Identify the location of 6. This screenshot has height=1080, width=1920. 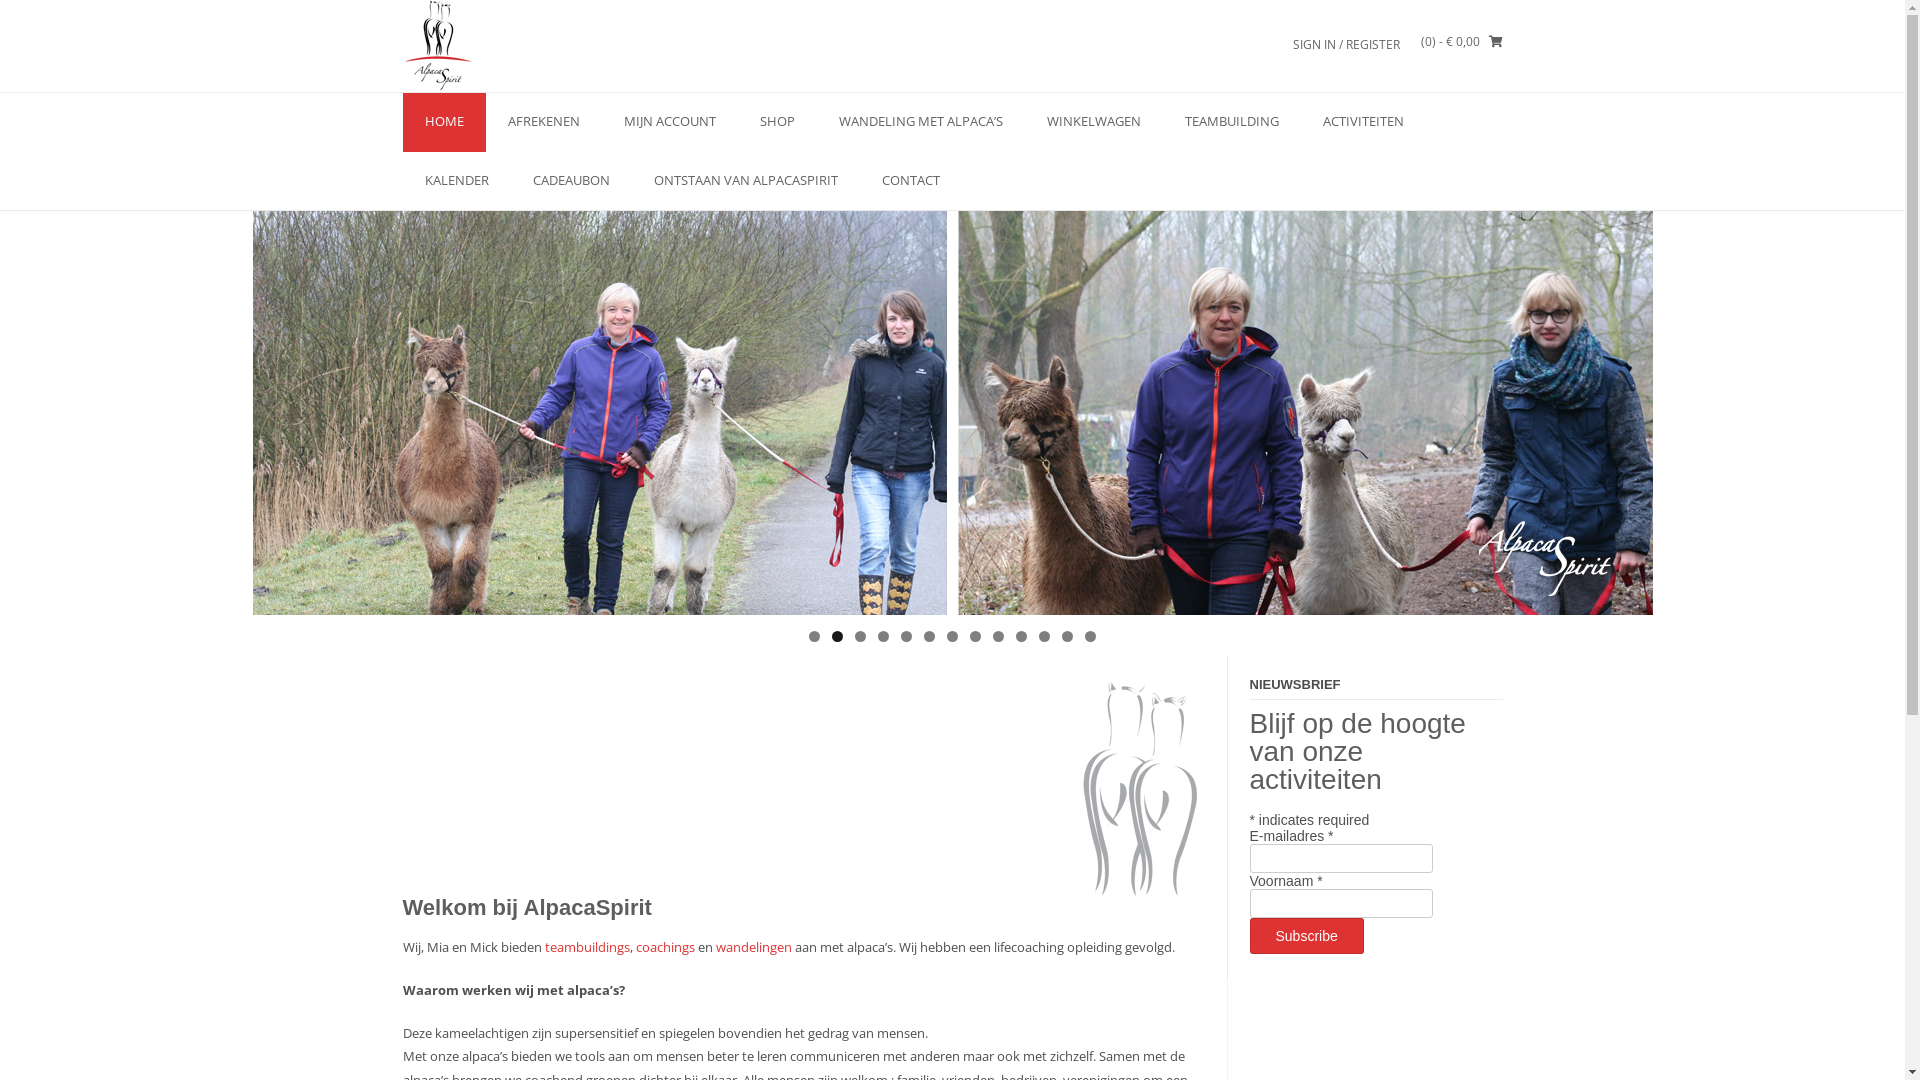
(930, 636).